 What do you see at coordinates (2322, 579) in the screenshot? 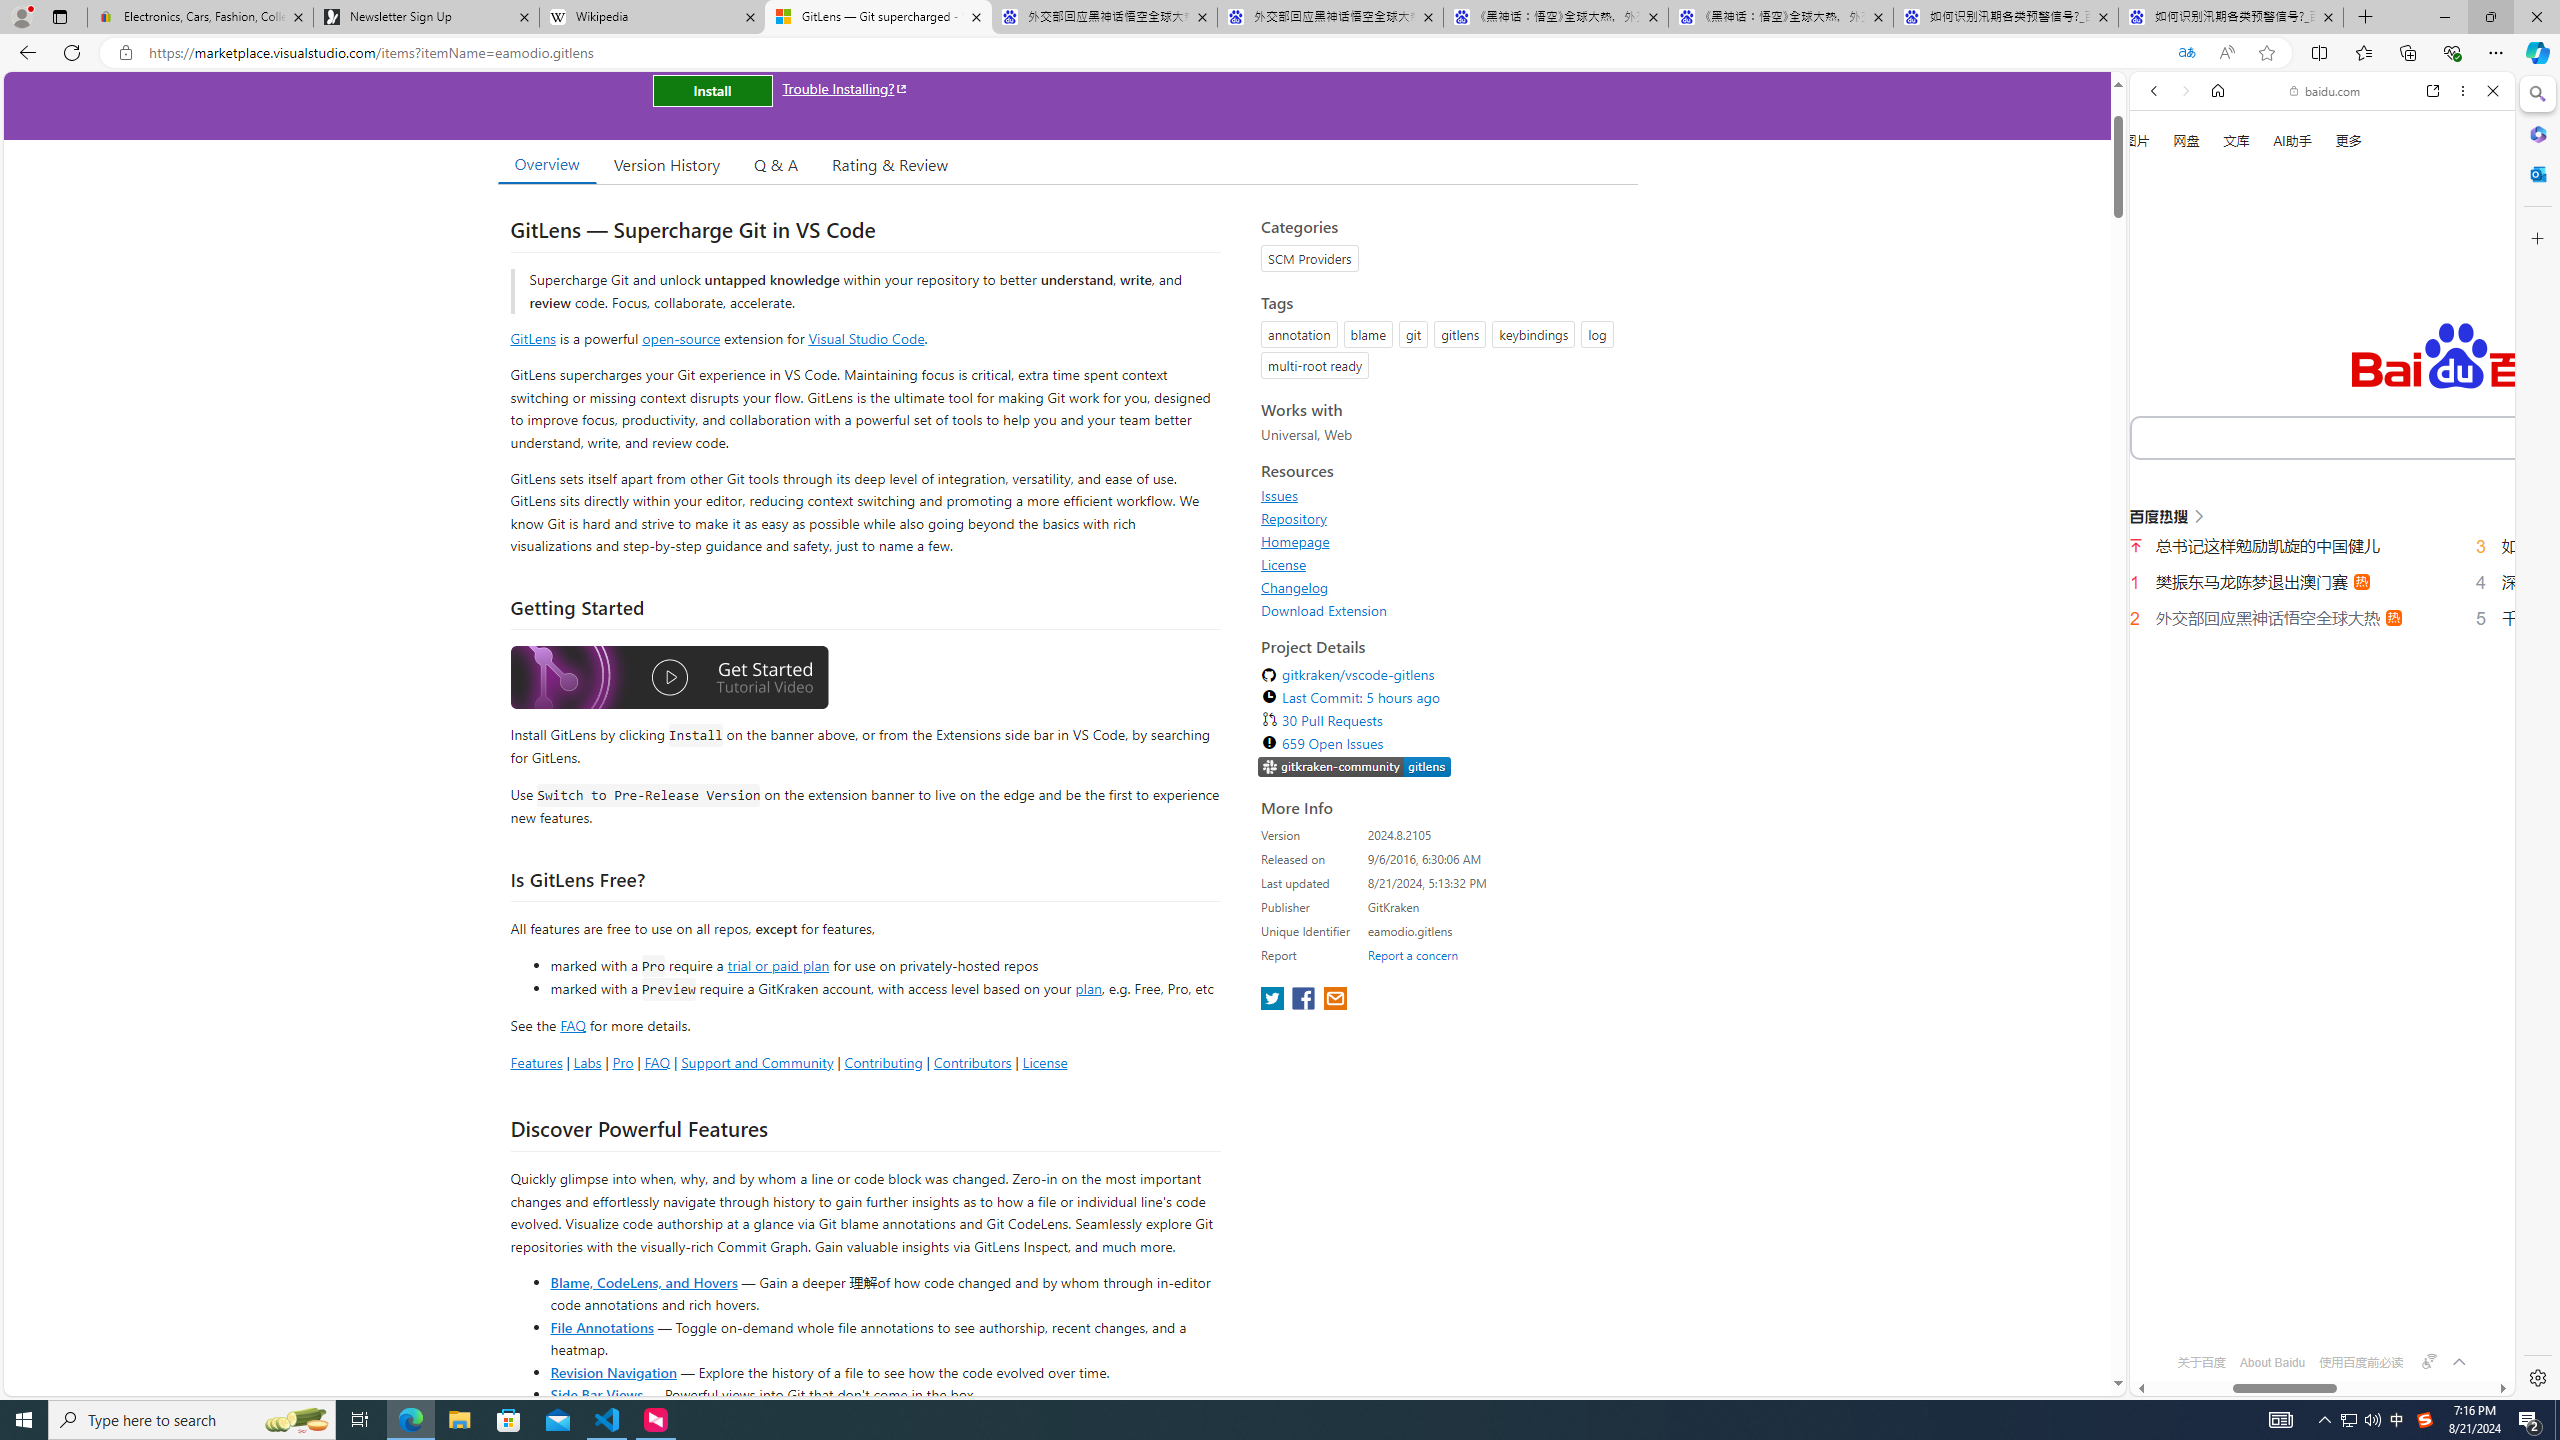
I see `English (US)` at bounding box center [2322, 579].